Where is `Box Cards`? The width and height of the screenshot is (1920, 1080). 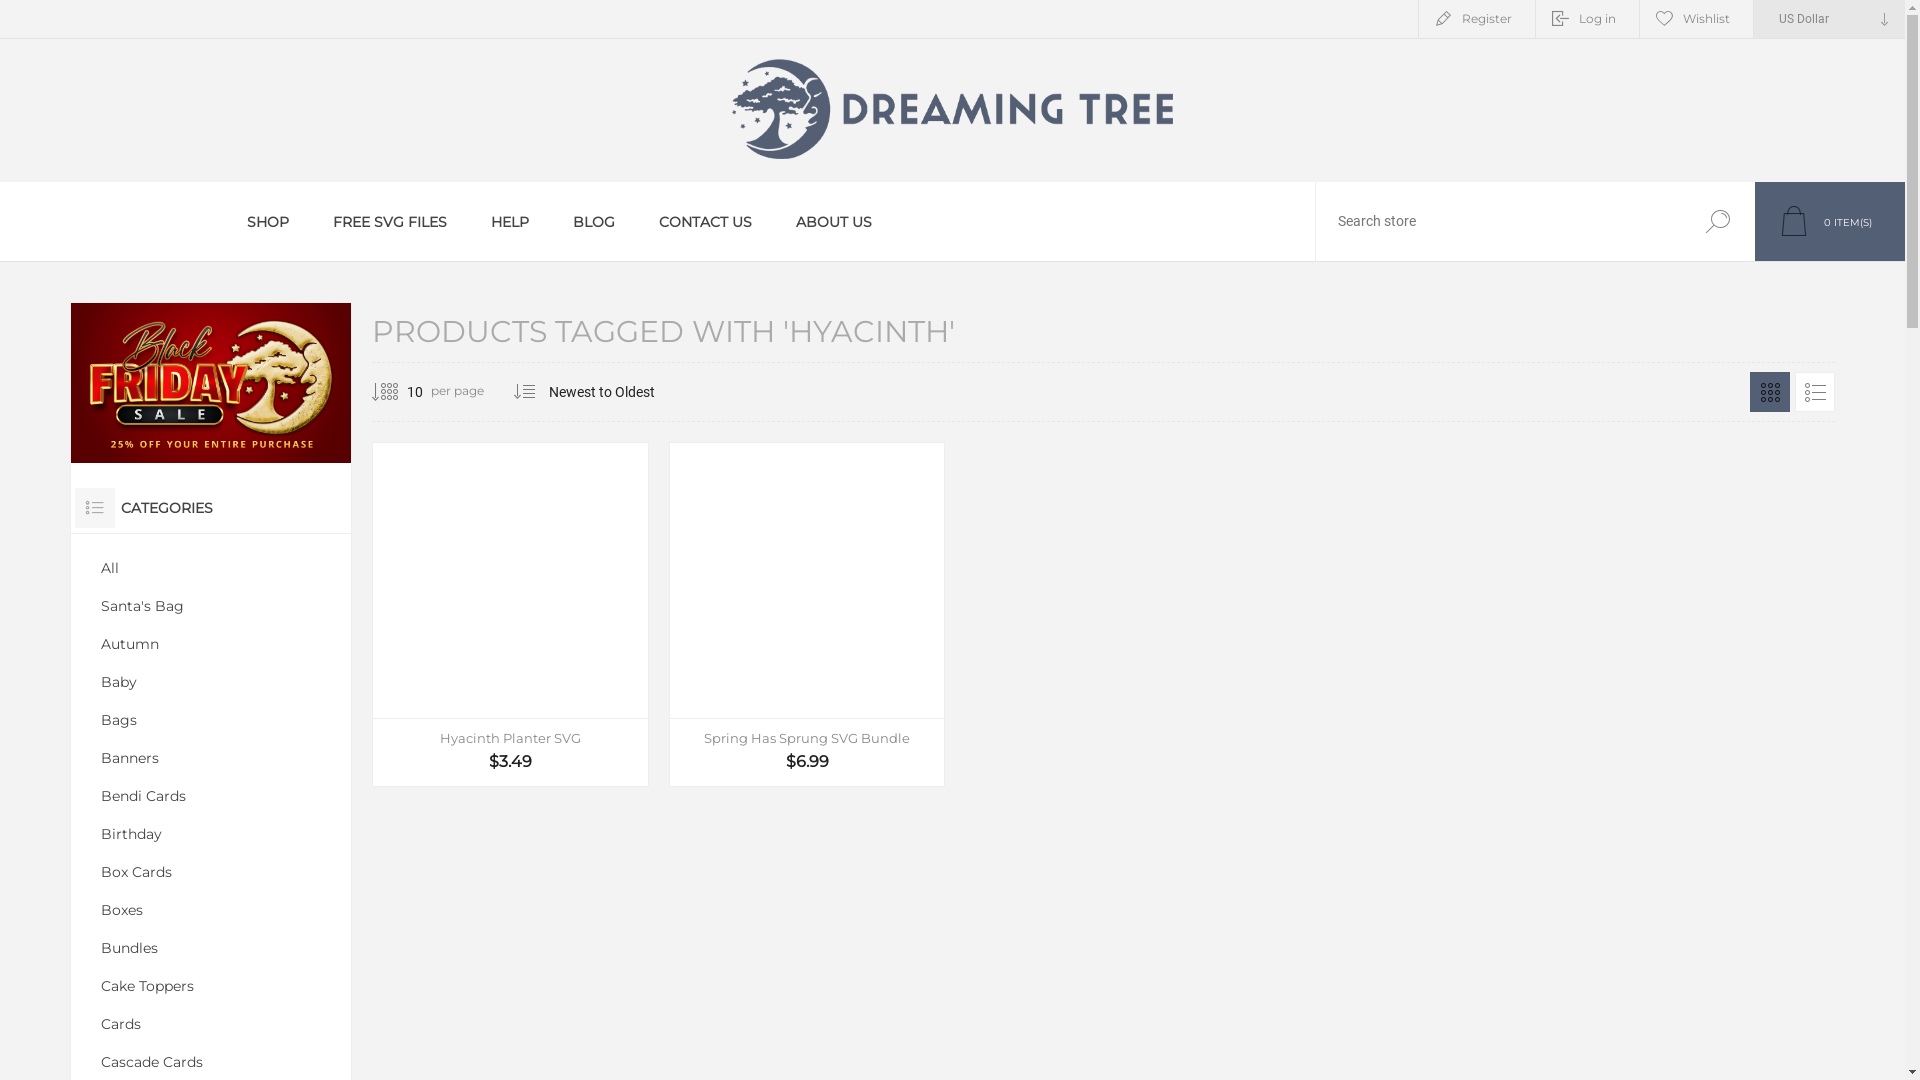
Box Cards is located at coordinates (211, 872).